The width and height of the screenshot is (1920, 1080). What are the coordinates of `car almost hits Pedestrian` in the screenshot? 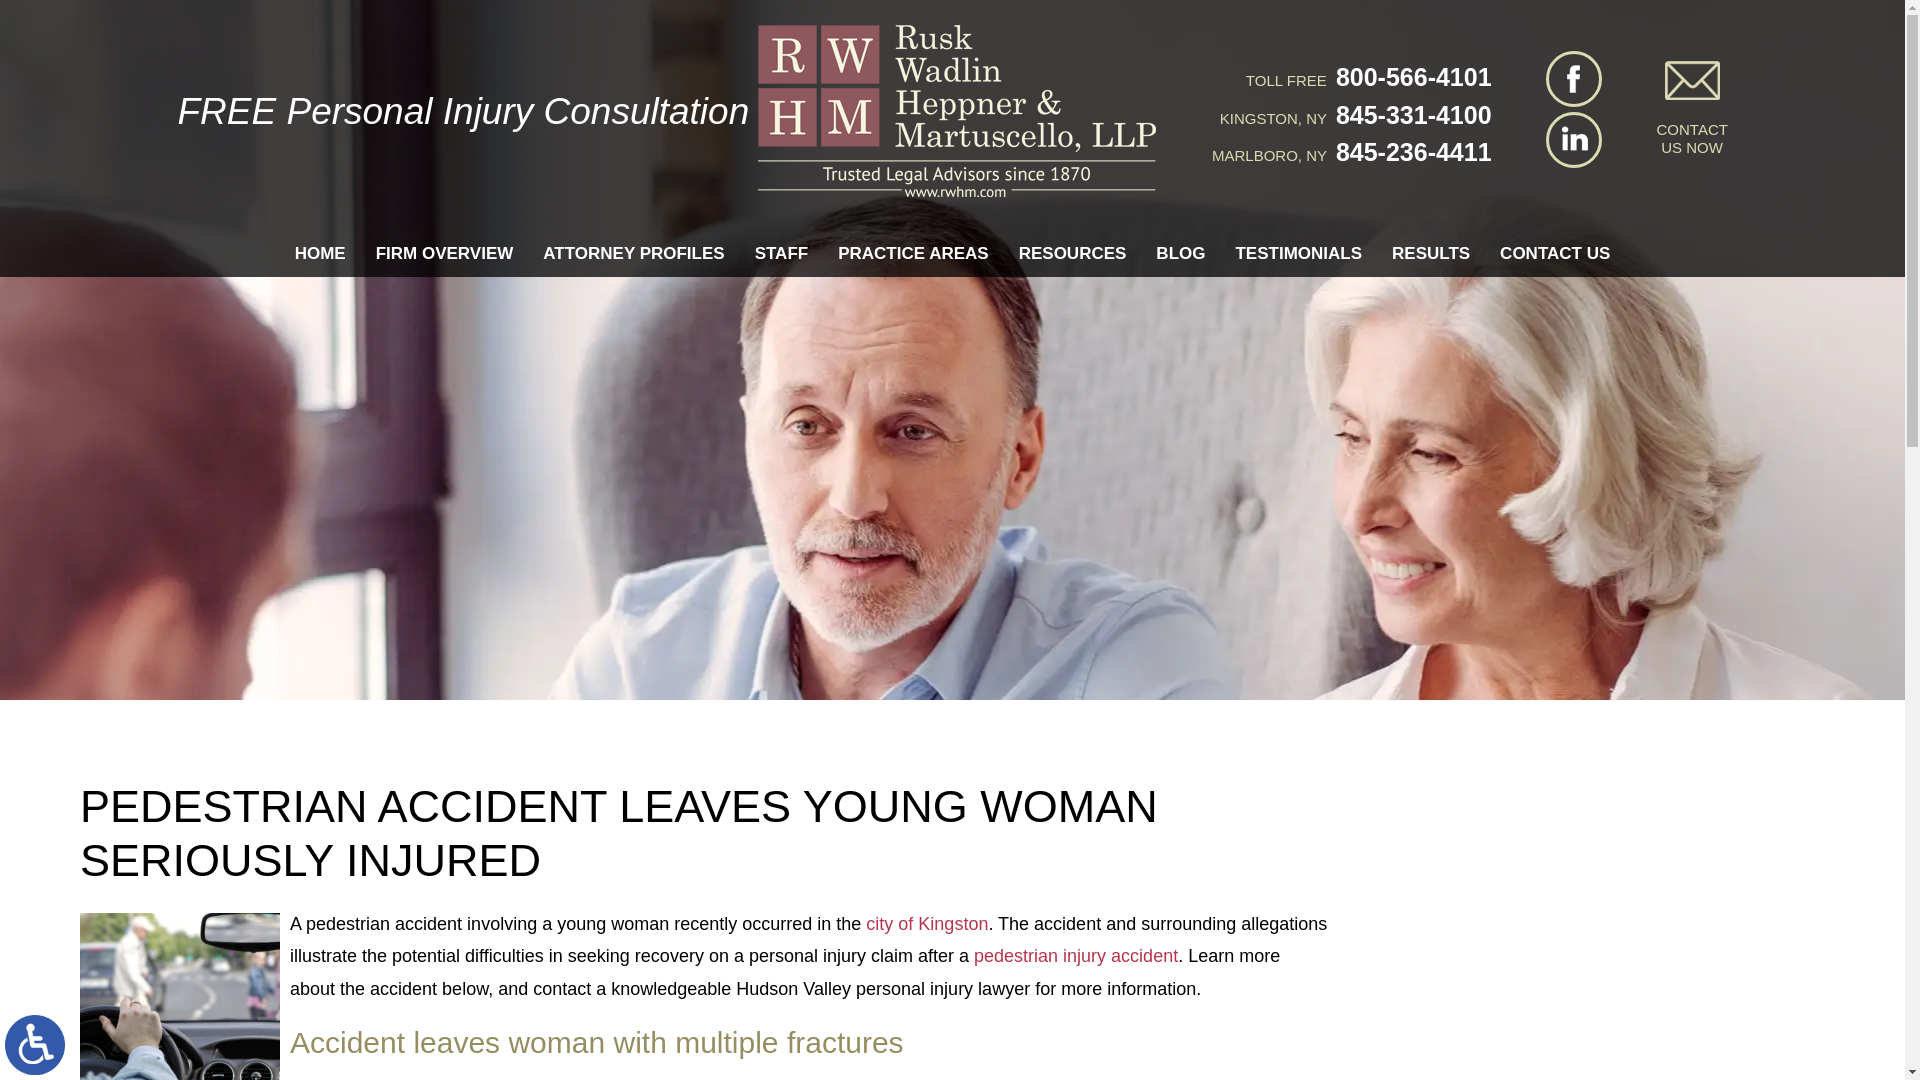 It's located at (180, 996).